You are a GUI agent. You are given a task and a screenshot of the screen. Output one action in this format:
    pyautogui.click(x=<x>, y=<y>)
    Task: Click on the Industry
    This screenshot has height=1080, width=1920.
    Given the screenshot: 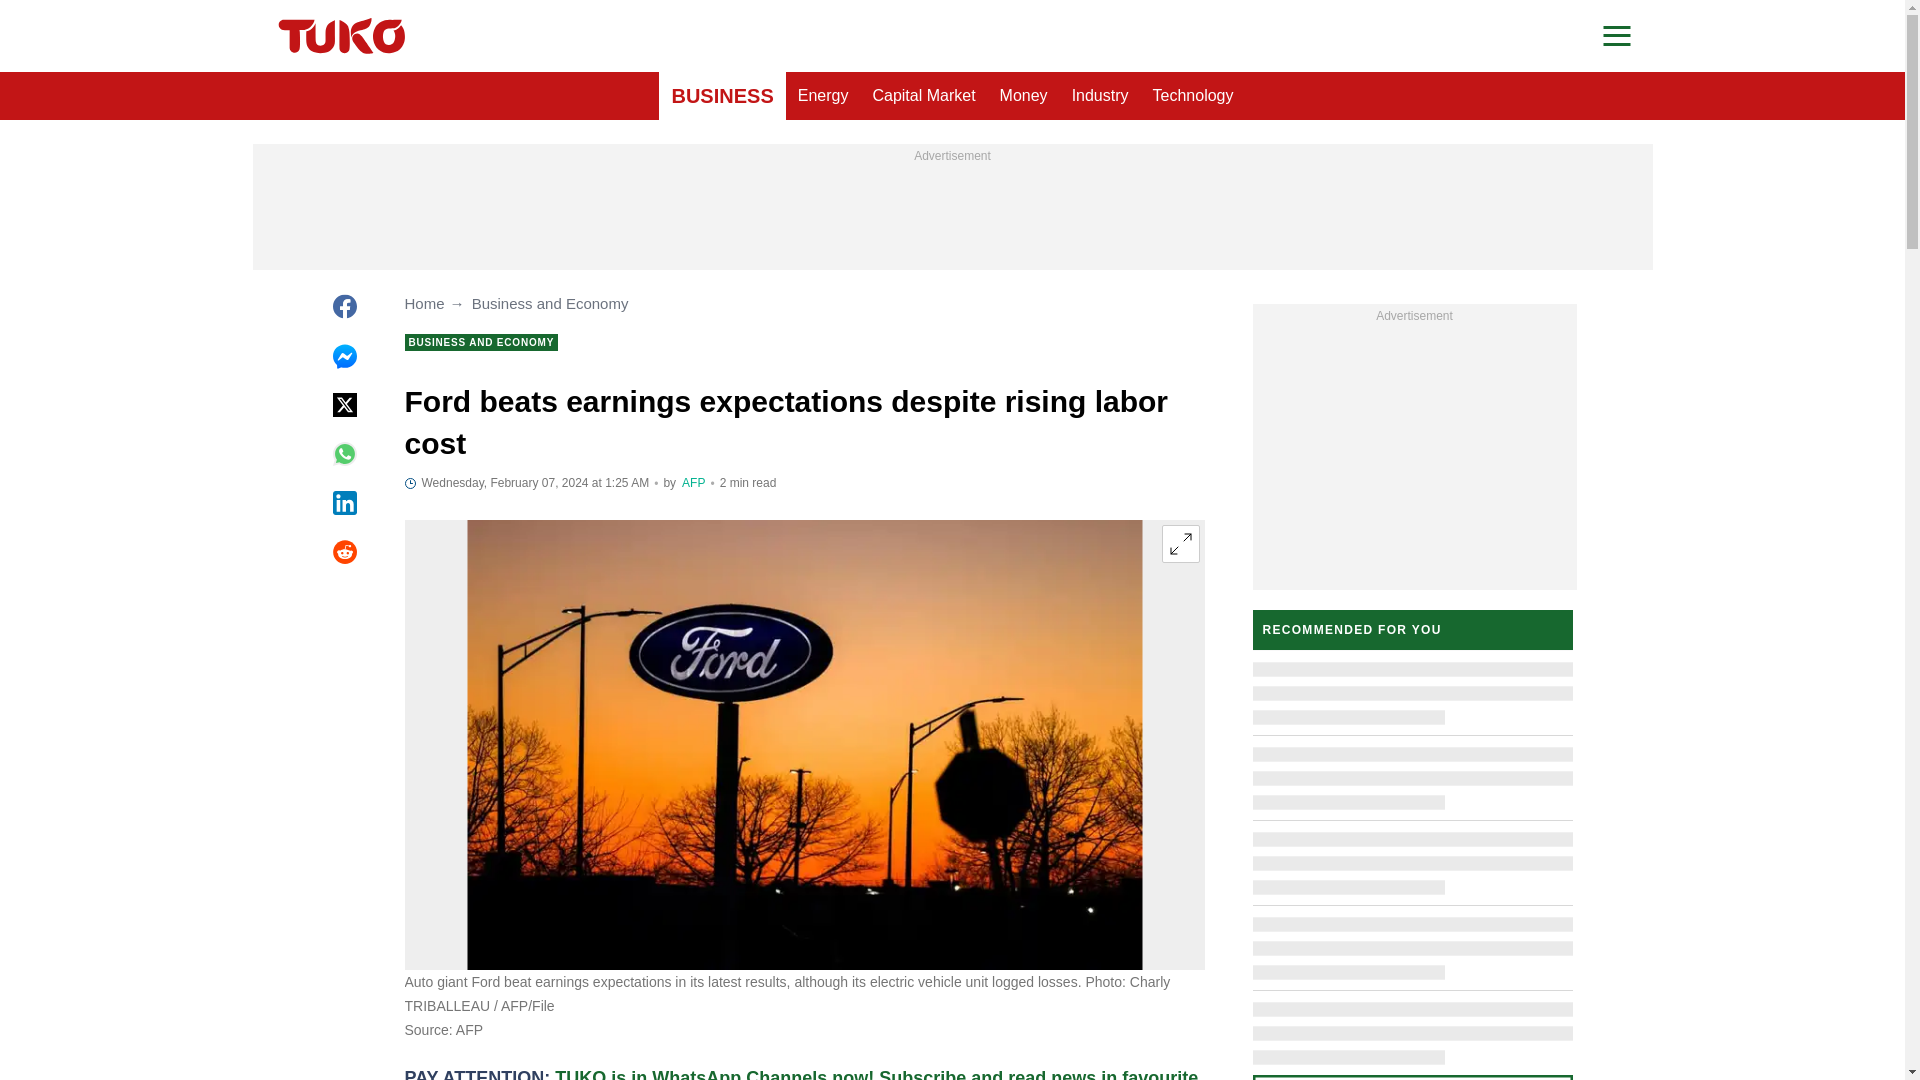 What is the action you would take?
    pyautogui.click(x=1100, y=96)
    